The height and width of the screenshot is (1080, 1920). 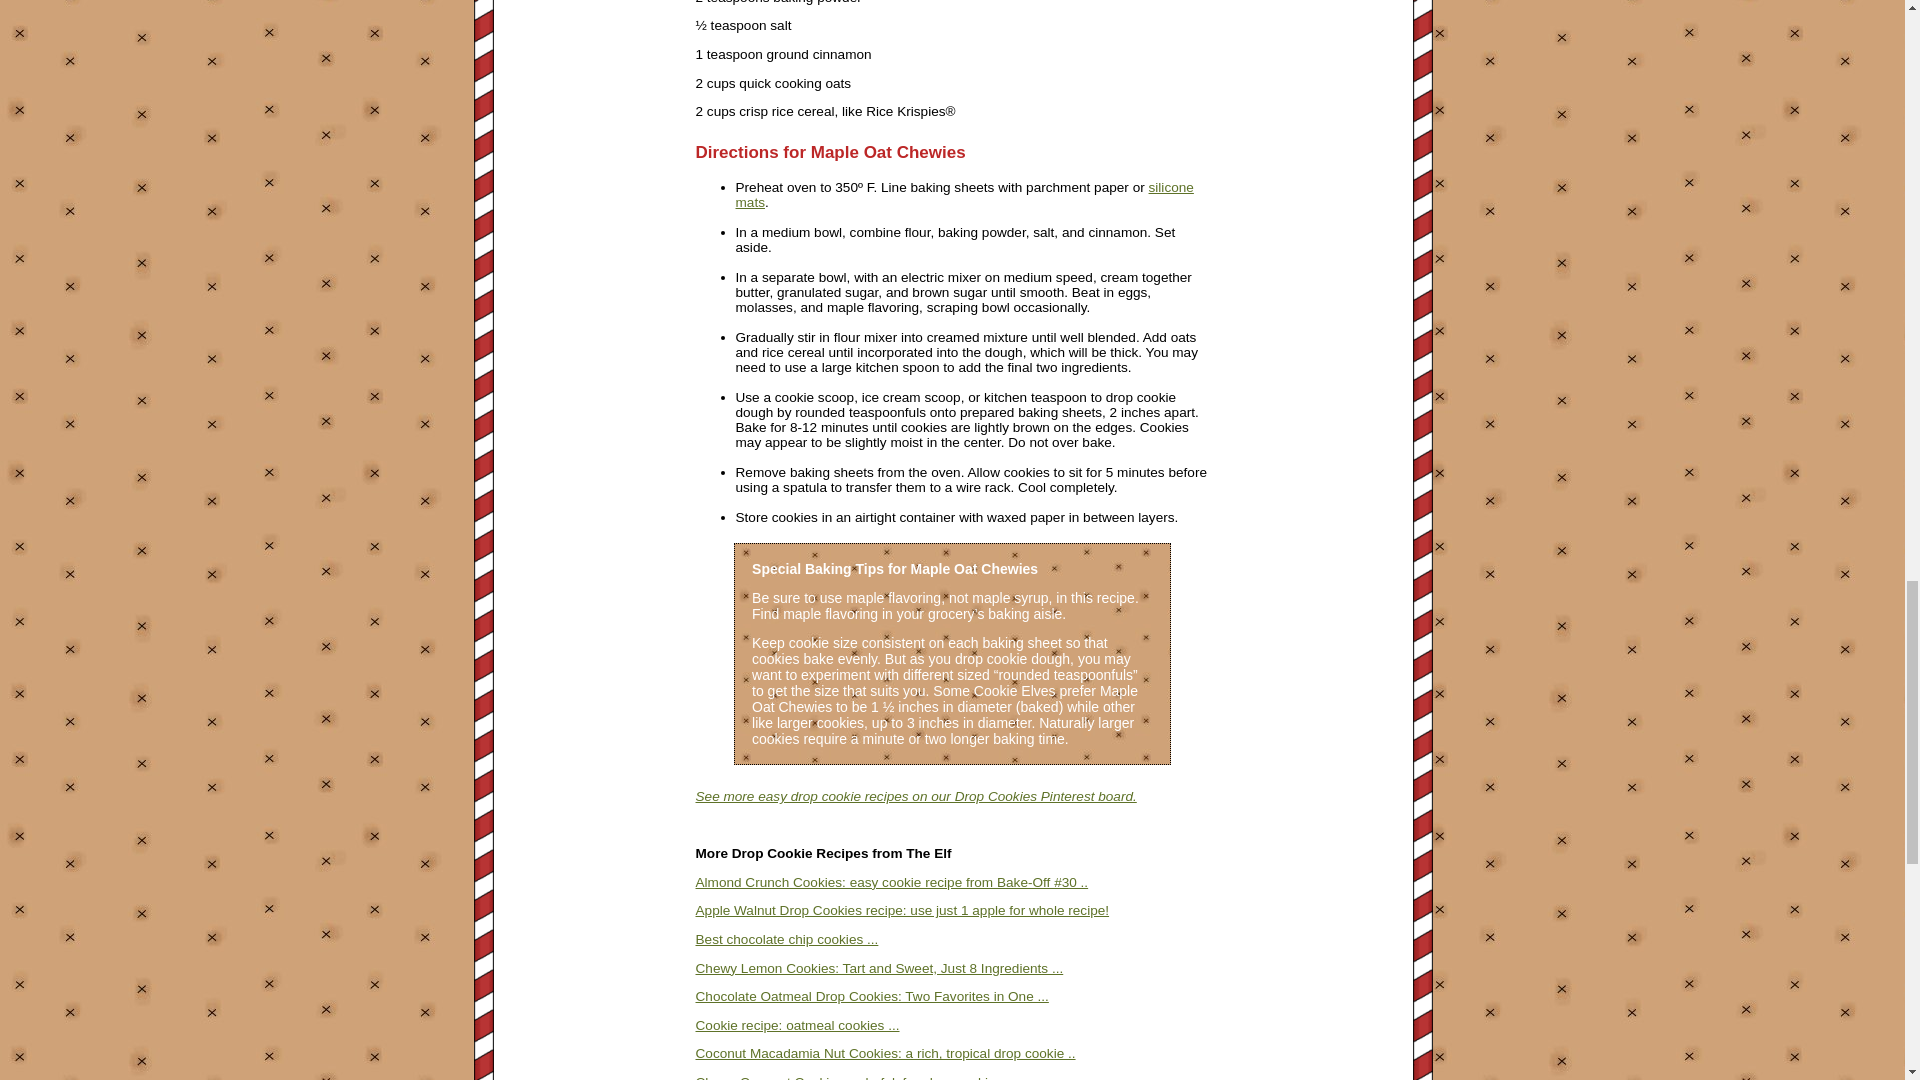 I want to click on Cookie recipe: oatmeal cookies ..., so click(x=798, y=1025).